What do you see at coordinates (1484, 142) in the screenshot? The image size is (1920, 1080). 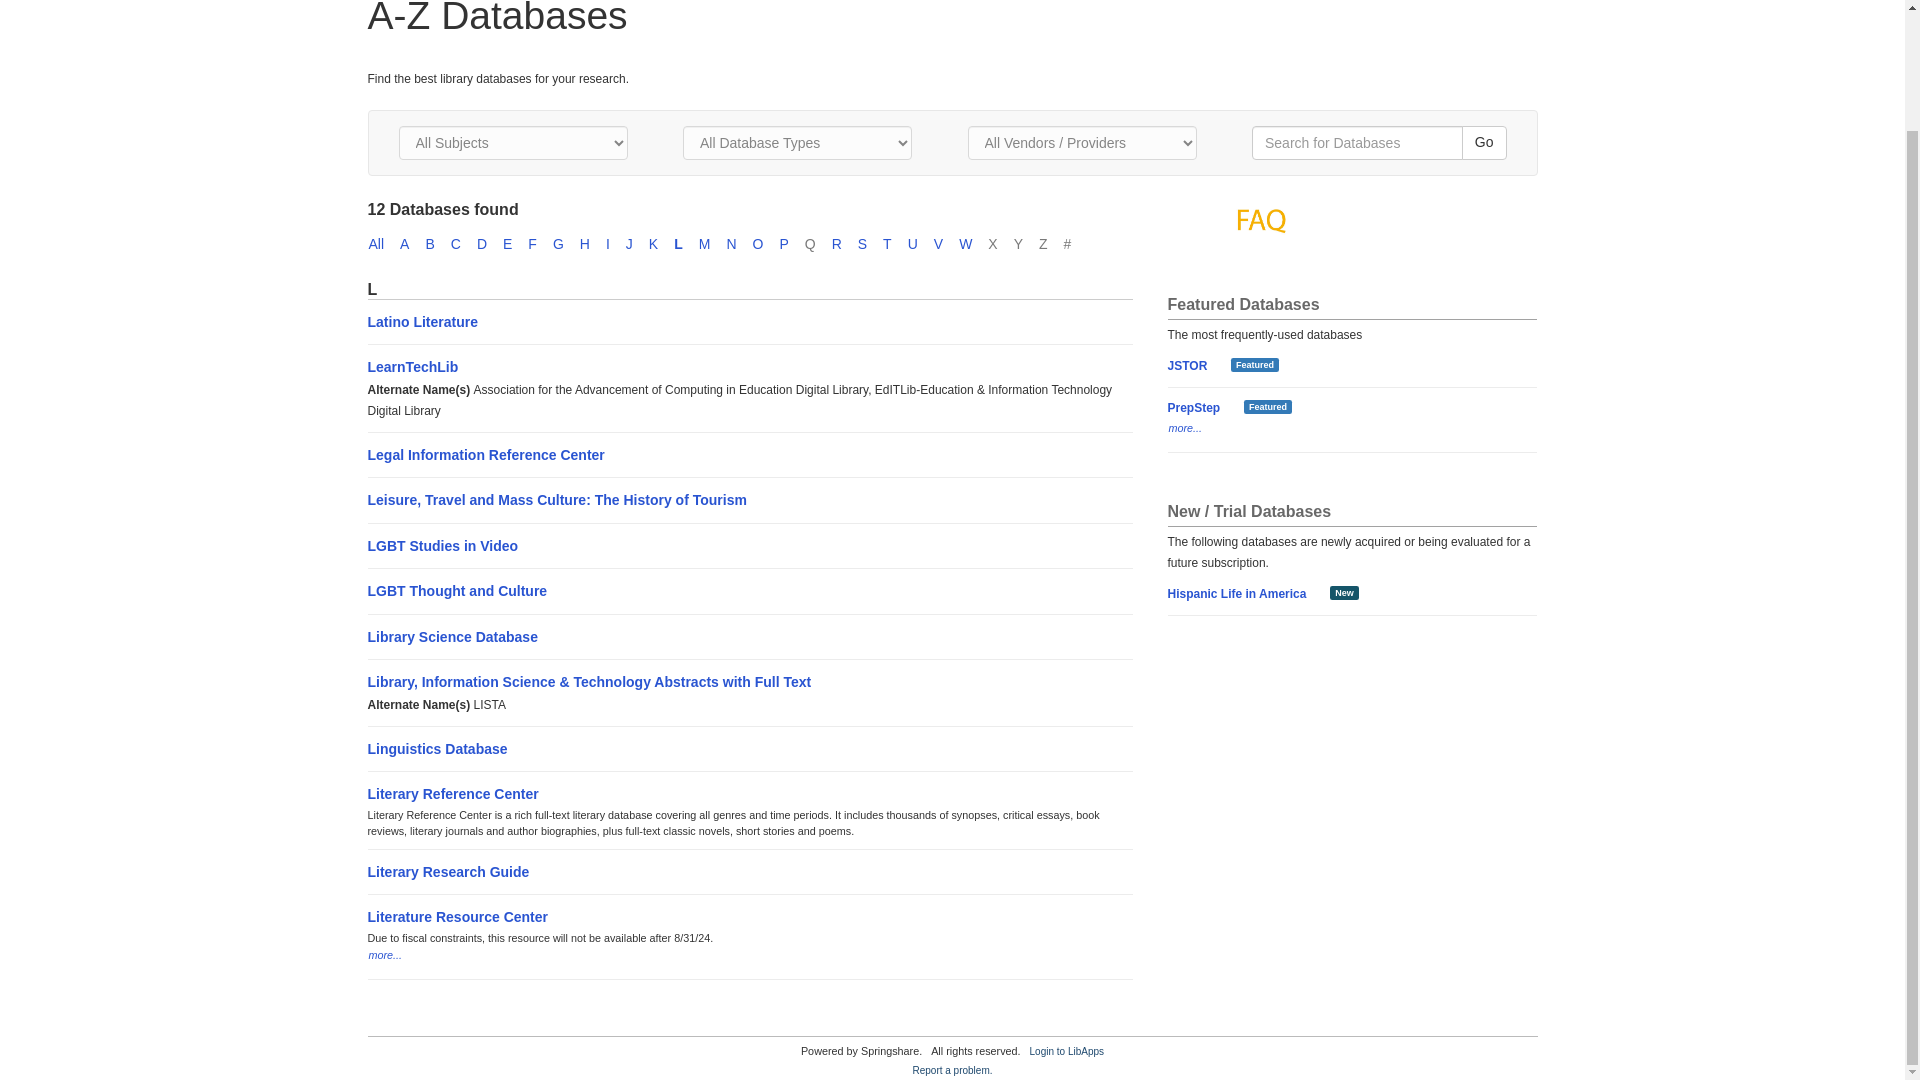 I see `Go` at bounding box center [1484, 142].